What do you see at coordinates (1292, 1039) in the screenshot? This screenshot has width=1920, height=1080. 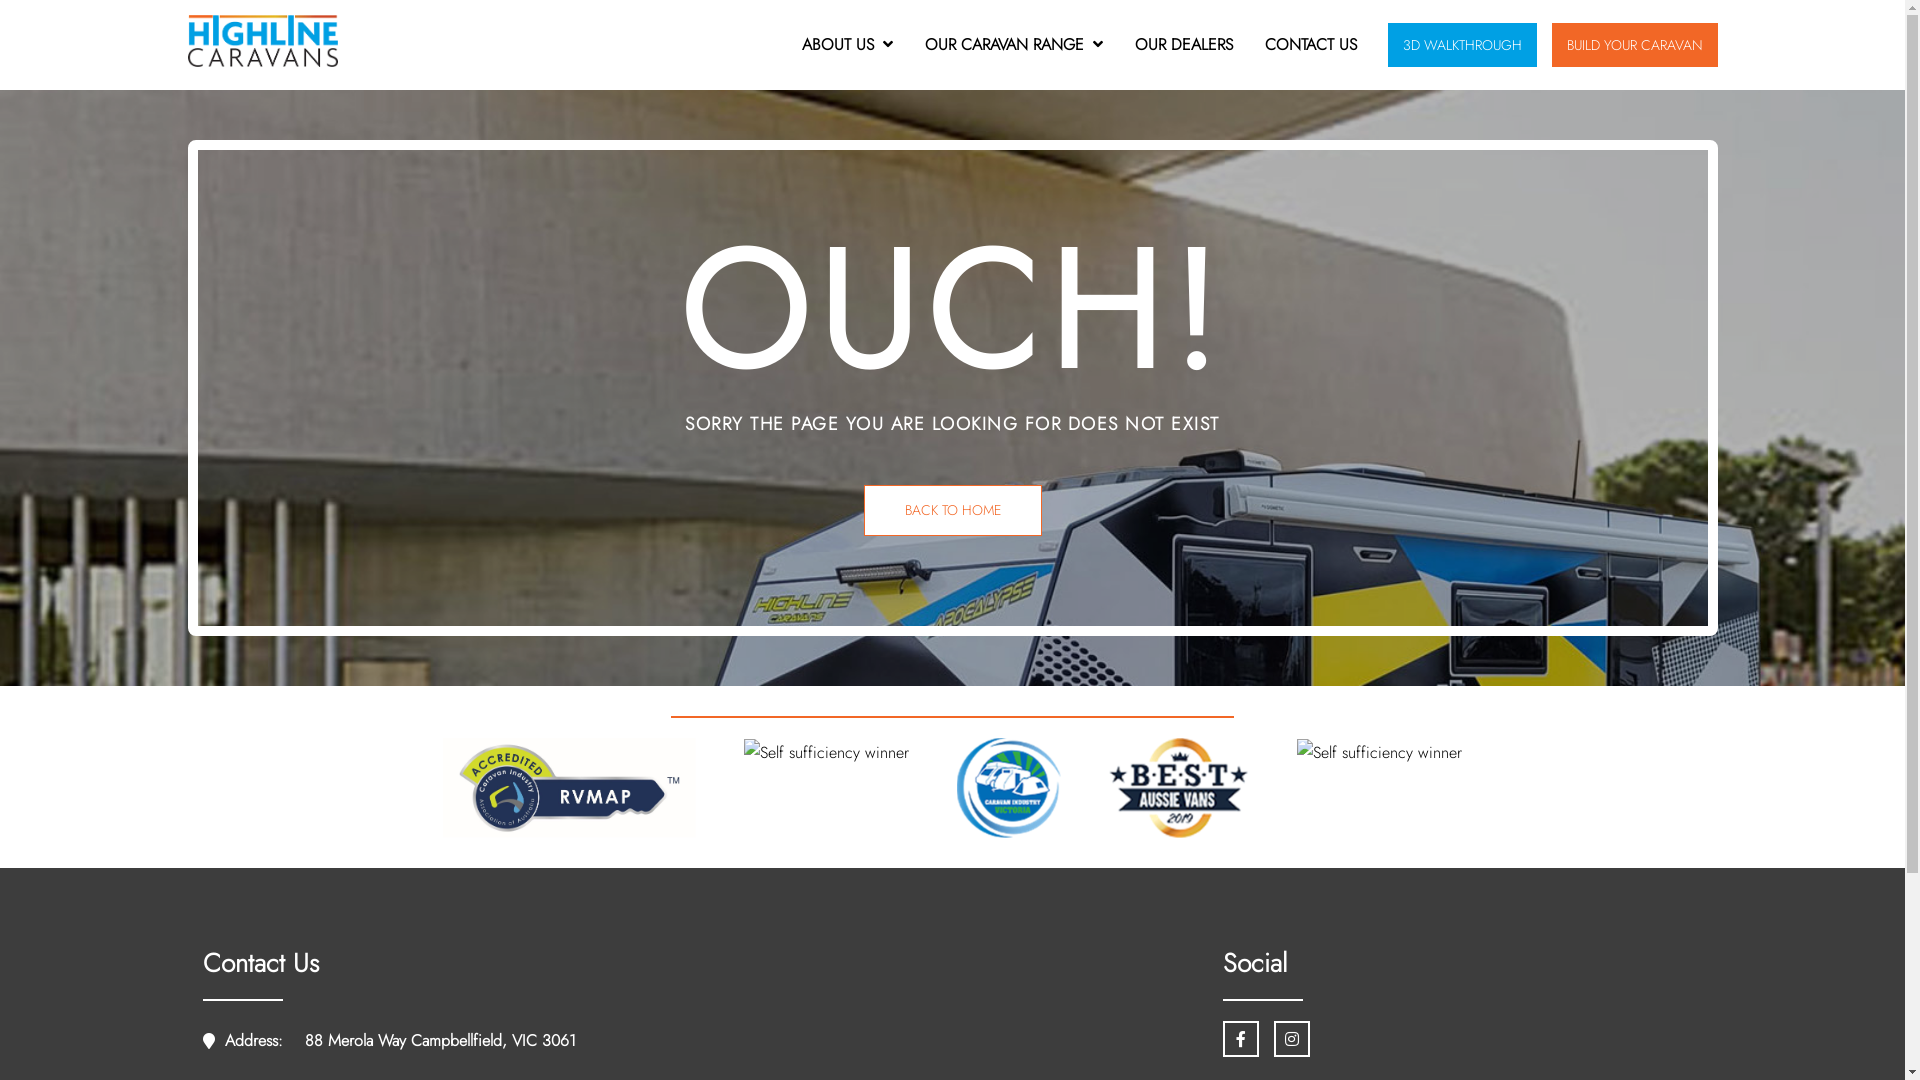 I see `  ` at bounding box center [1292, 1039].